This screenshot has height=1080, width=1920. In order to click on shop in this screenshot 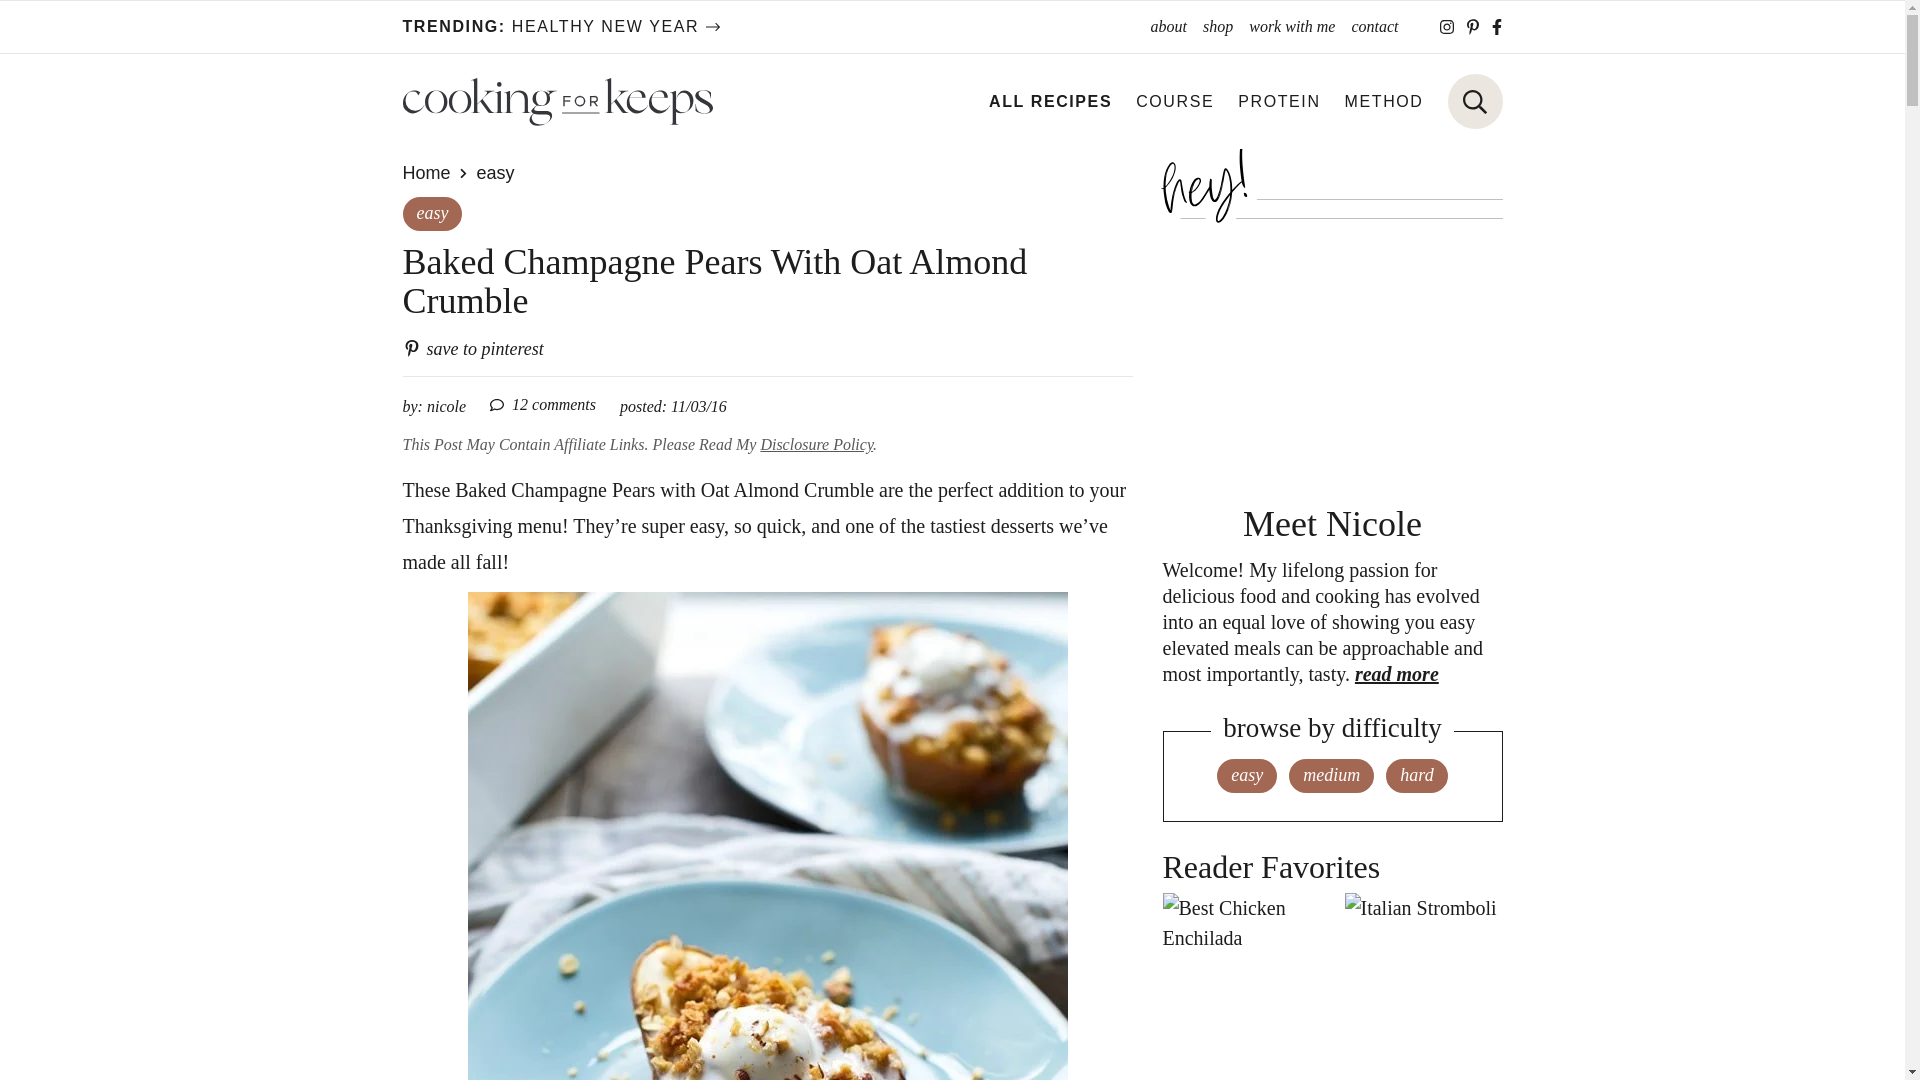, I will do `click(1217, 26)`.